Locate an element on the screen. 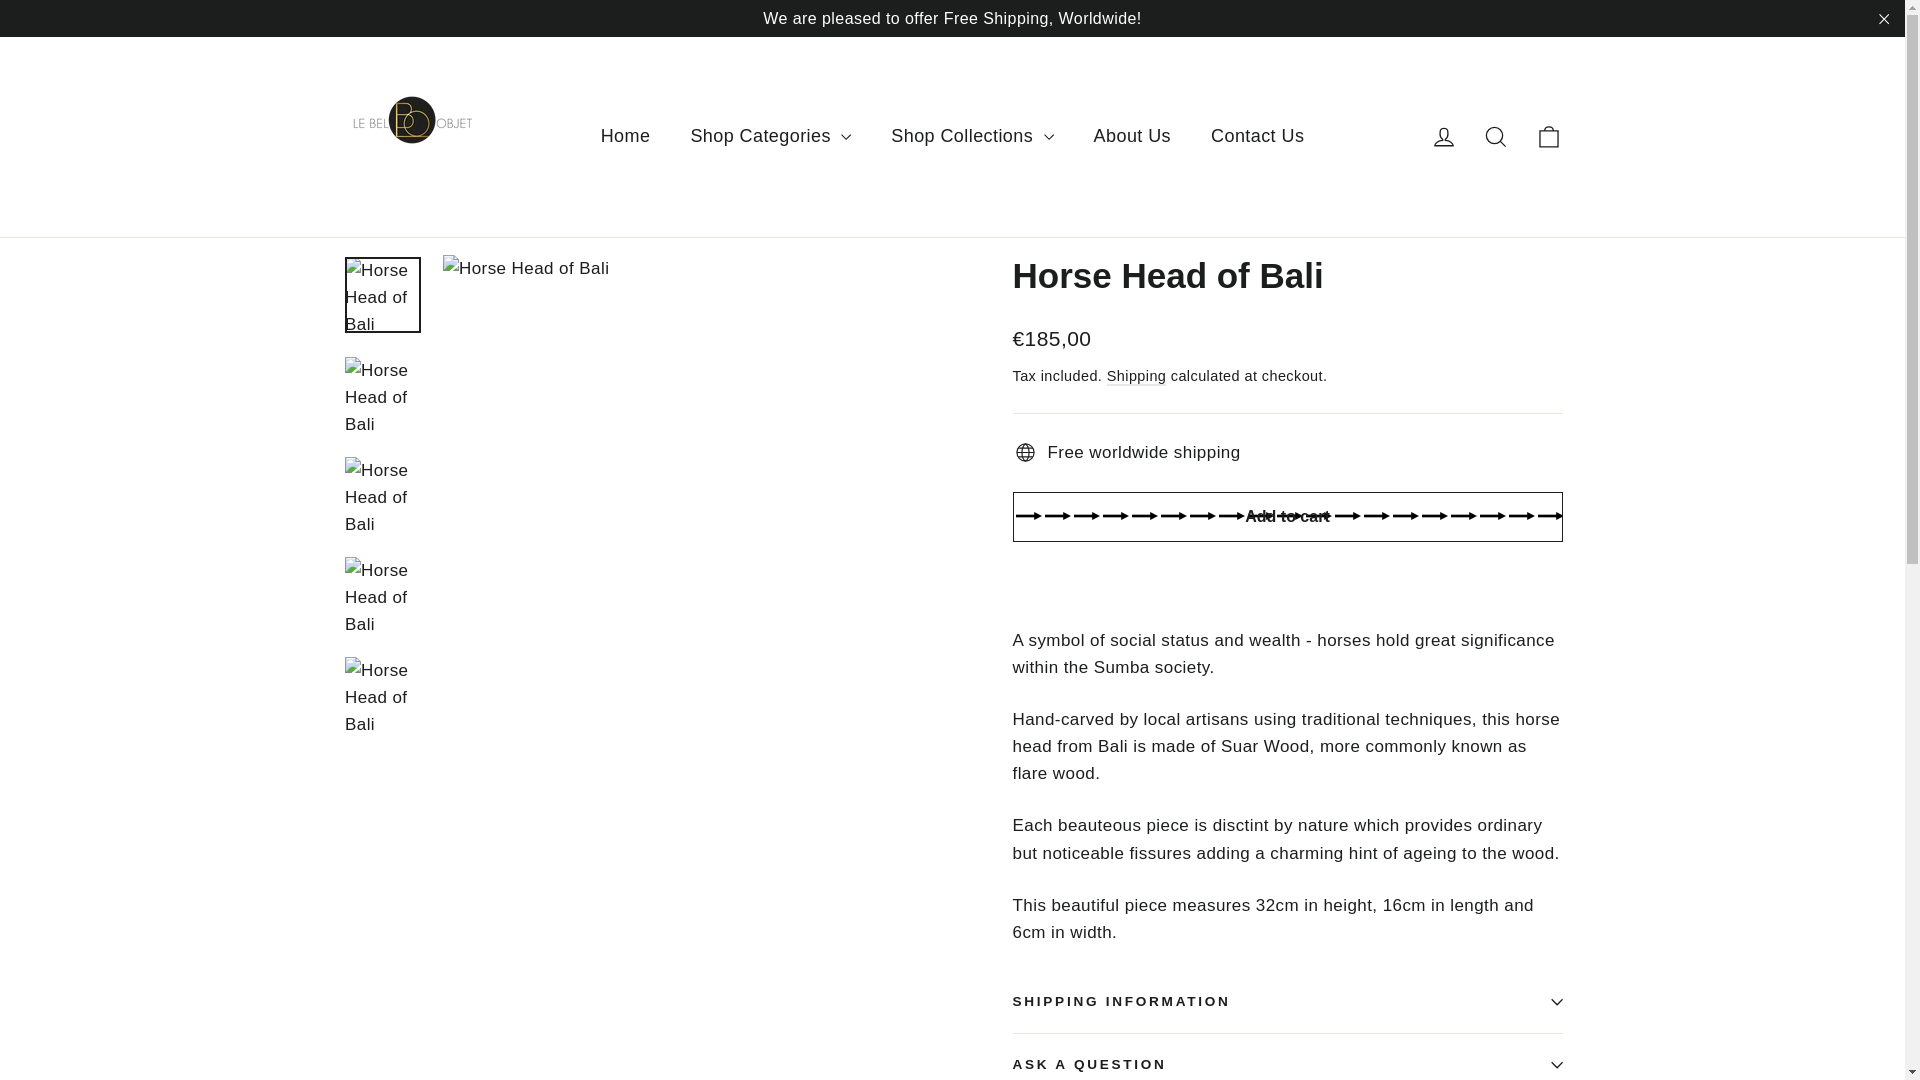  Shop Collections is located at coordinates (972, 136).